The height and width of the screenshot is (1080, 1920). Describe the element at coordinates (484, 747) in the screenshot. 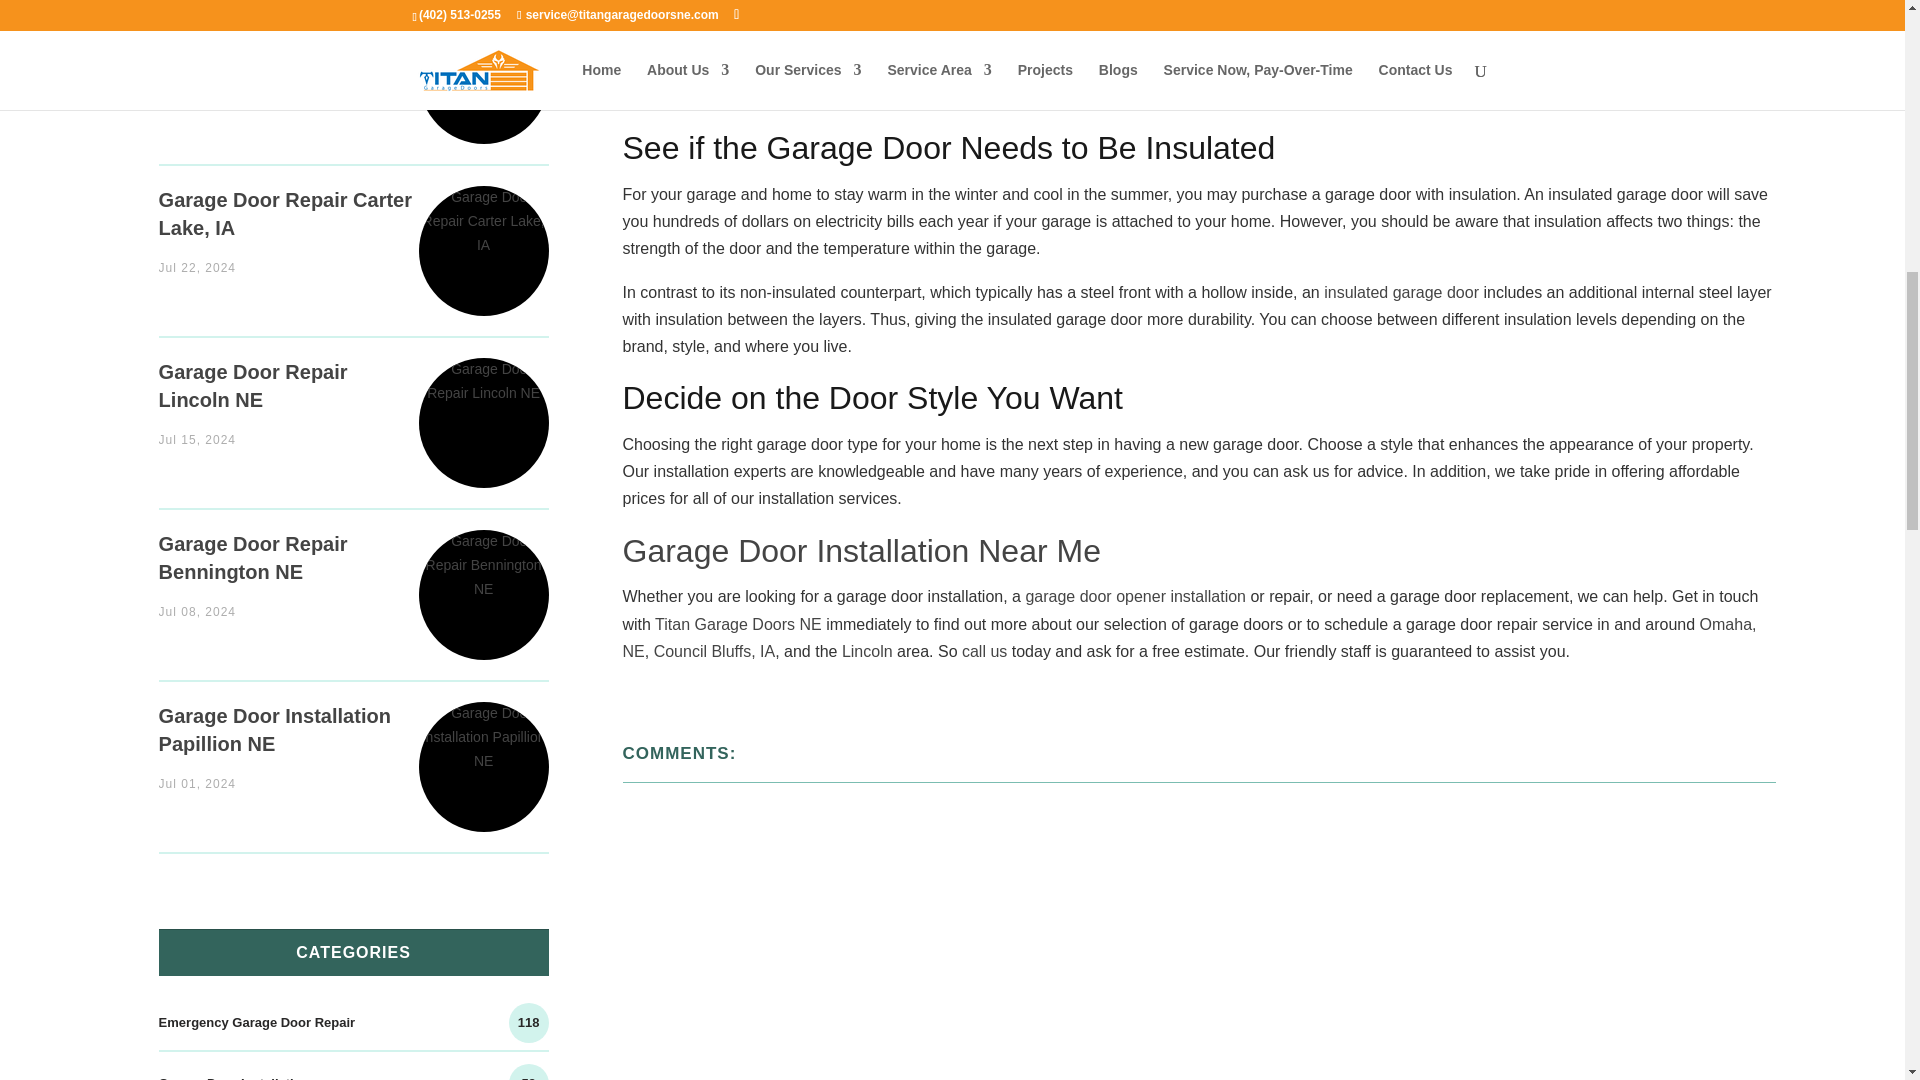

I see `Garage Door Installation Papillion NE` at that location.